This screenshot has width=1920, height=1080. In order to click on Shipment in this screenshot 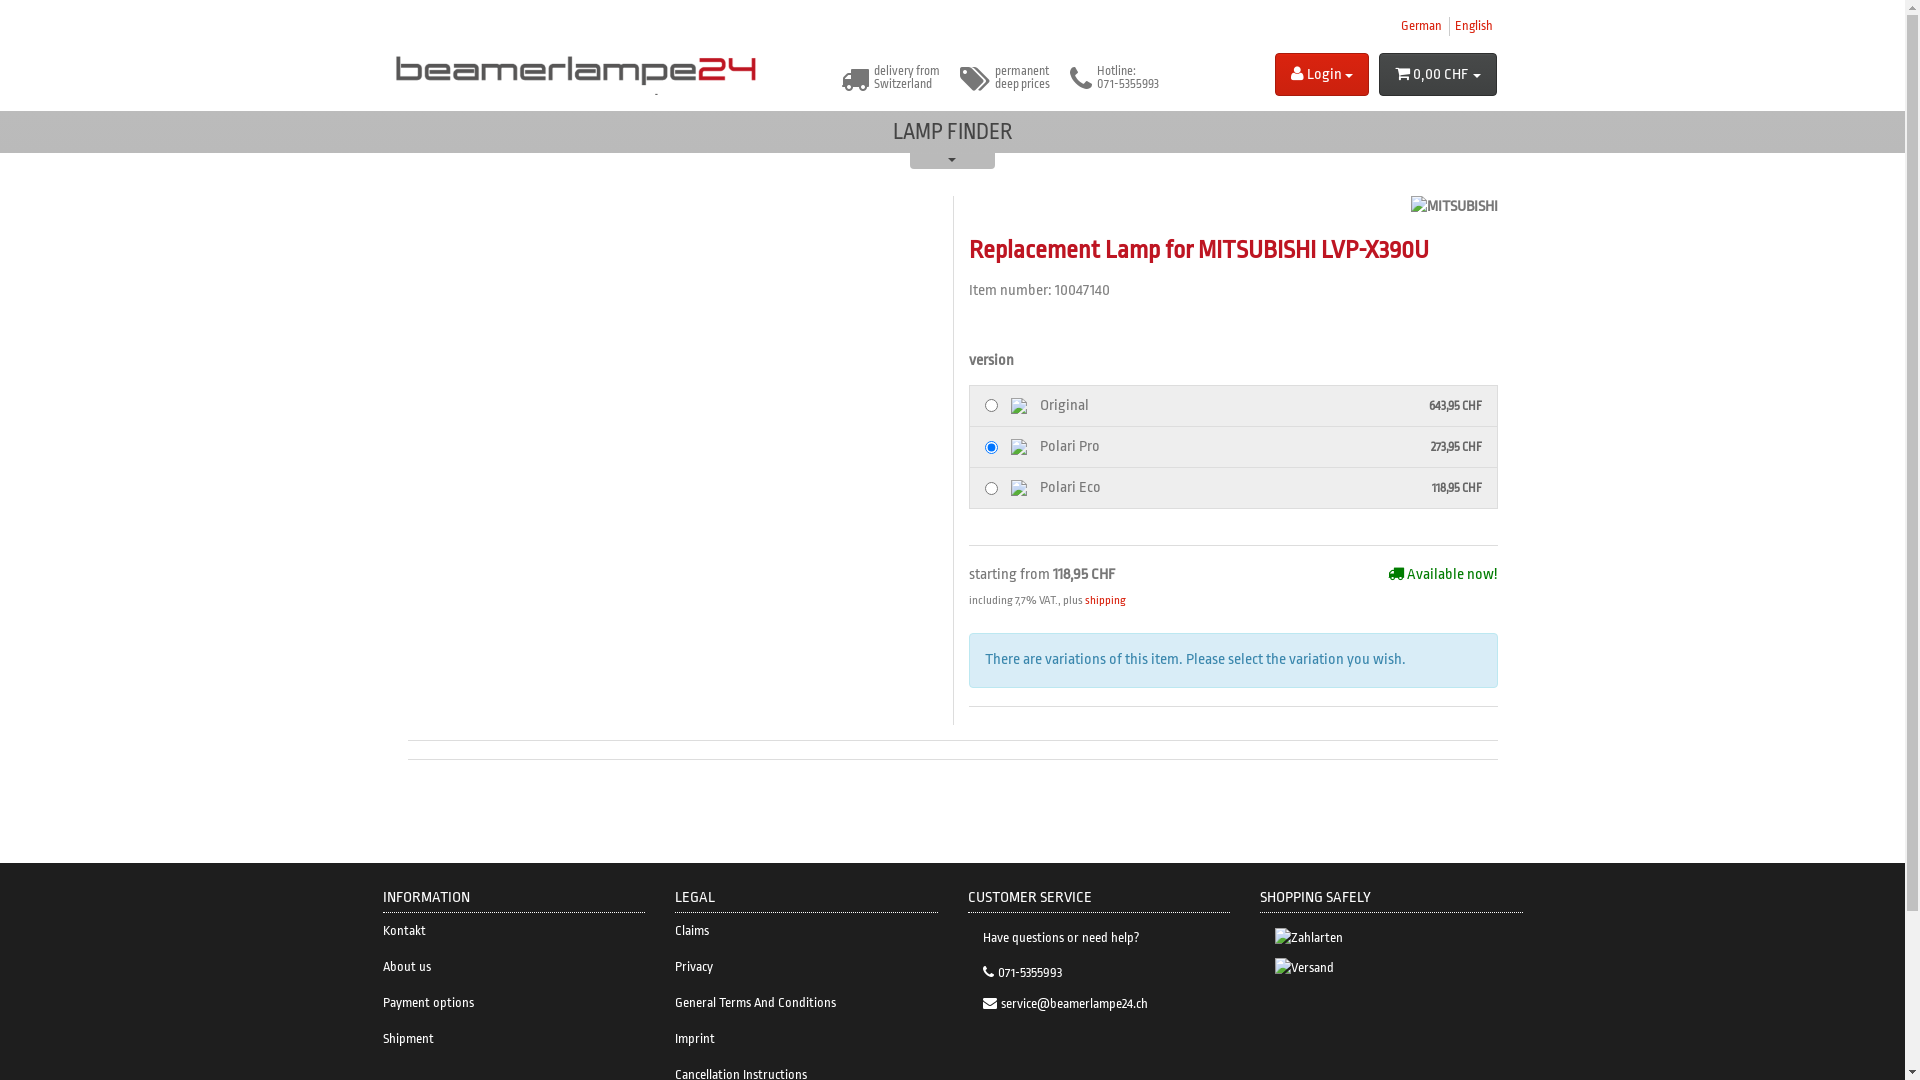, I will do `click(514, 1039)`.